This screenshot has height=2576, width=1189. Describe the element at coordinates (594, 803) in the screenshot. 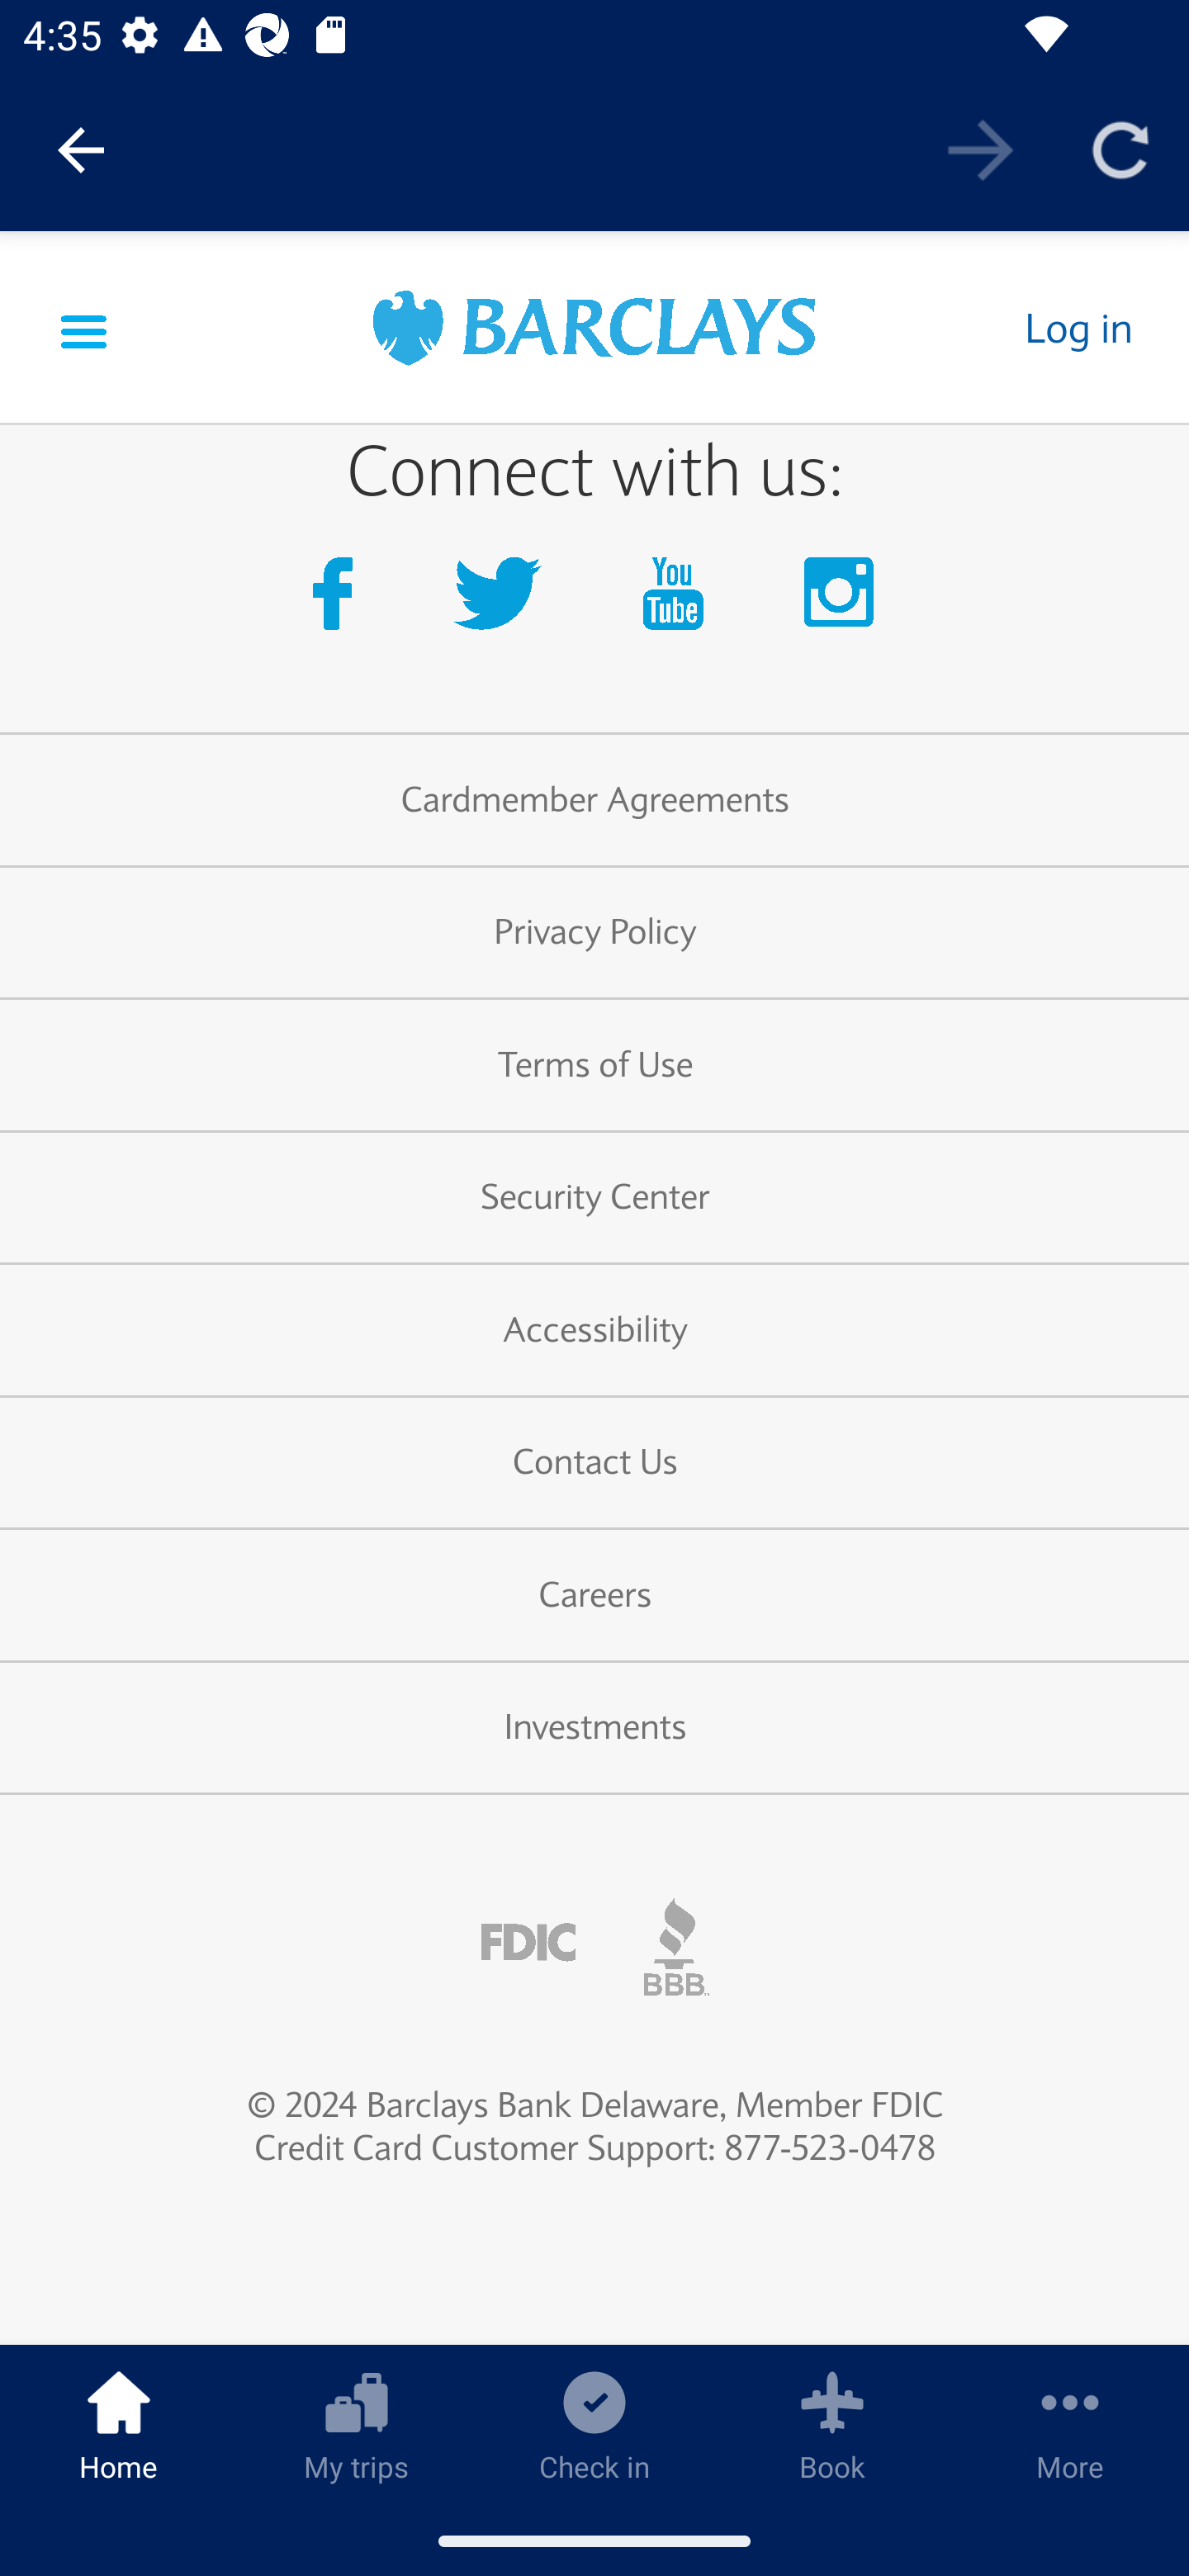

I see `Cardmember Agreements` at that location.